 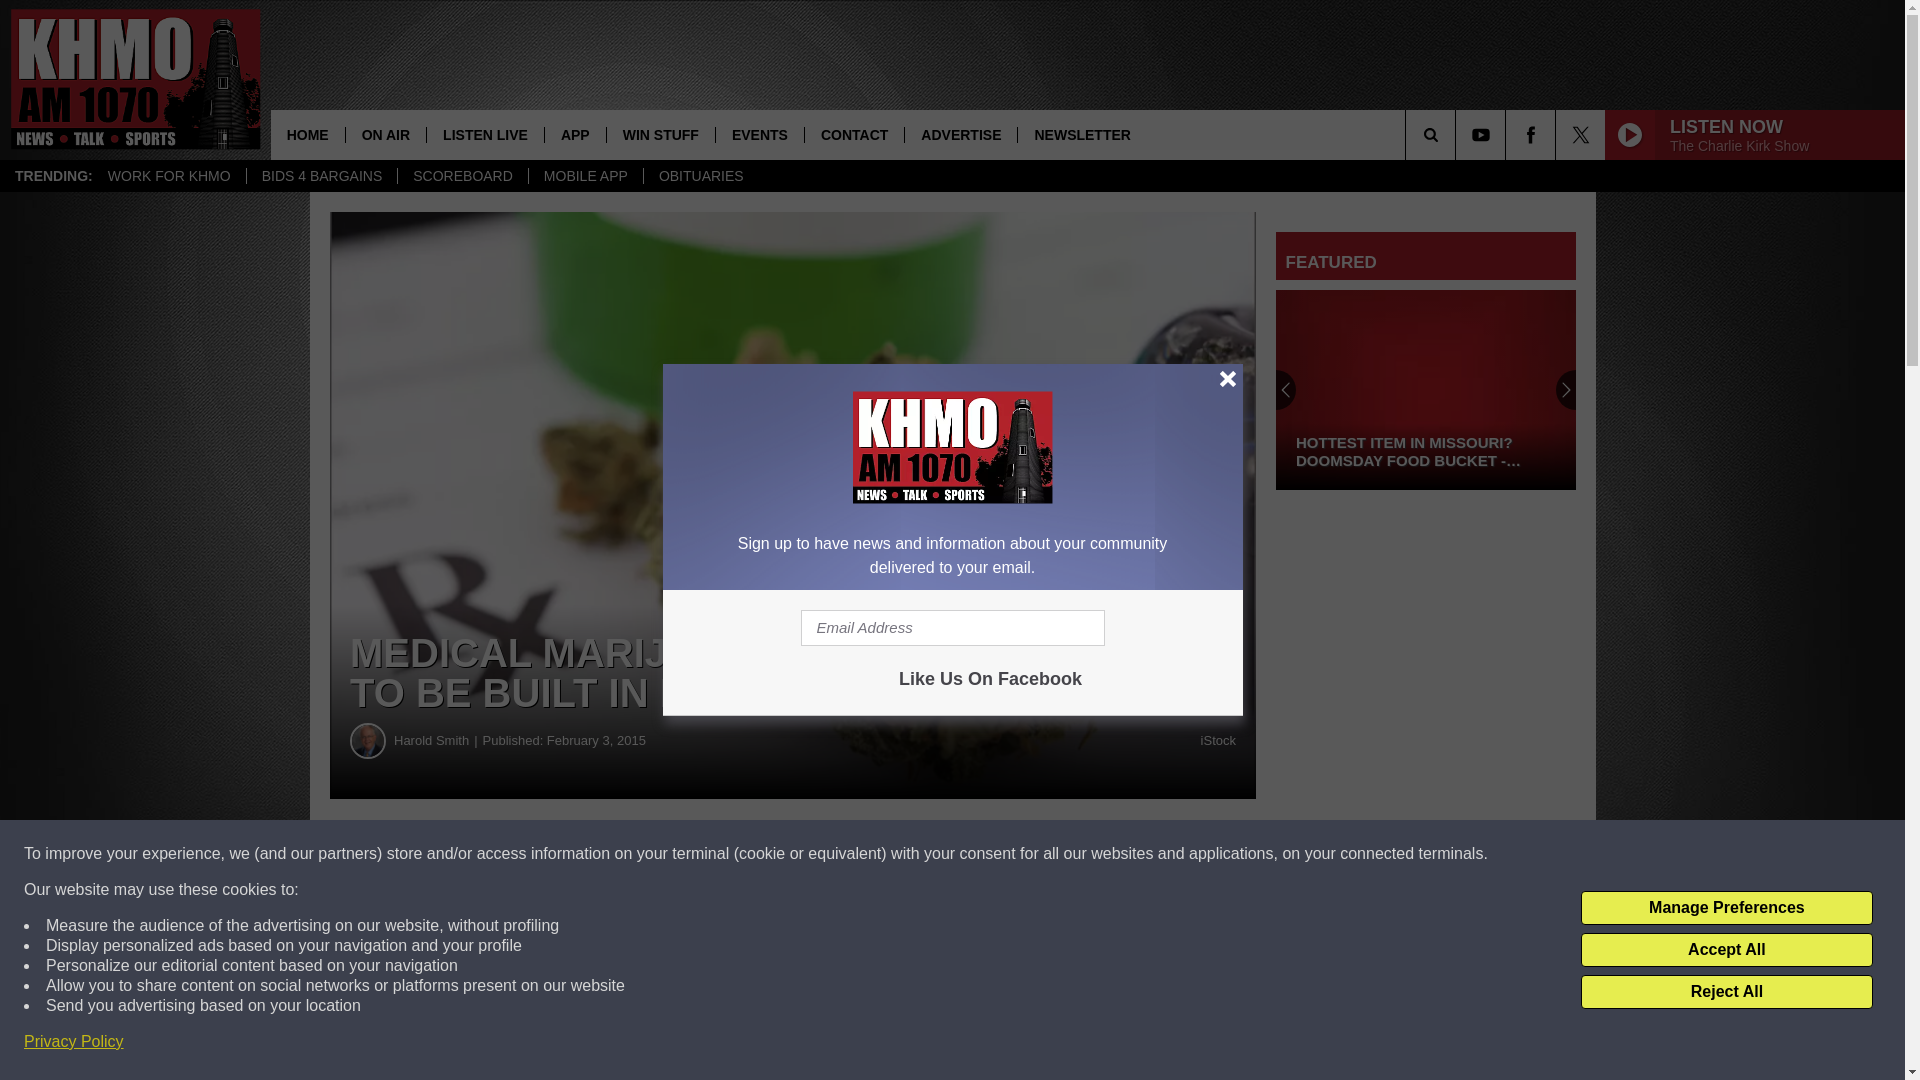 I want to click on CONTACT, so click(x=854, y=134).